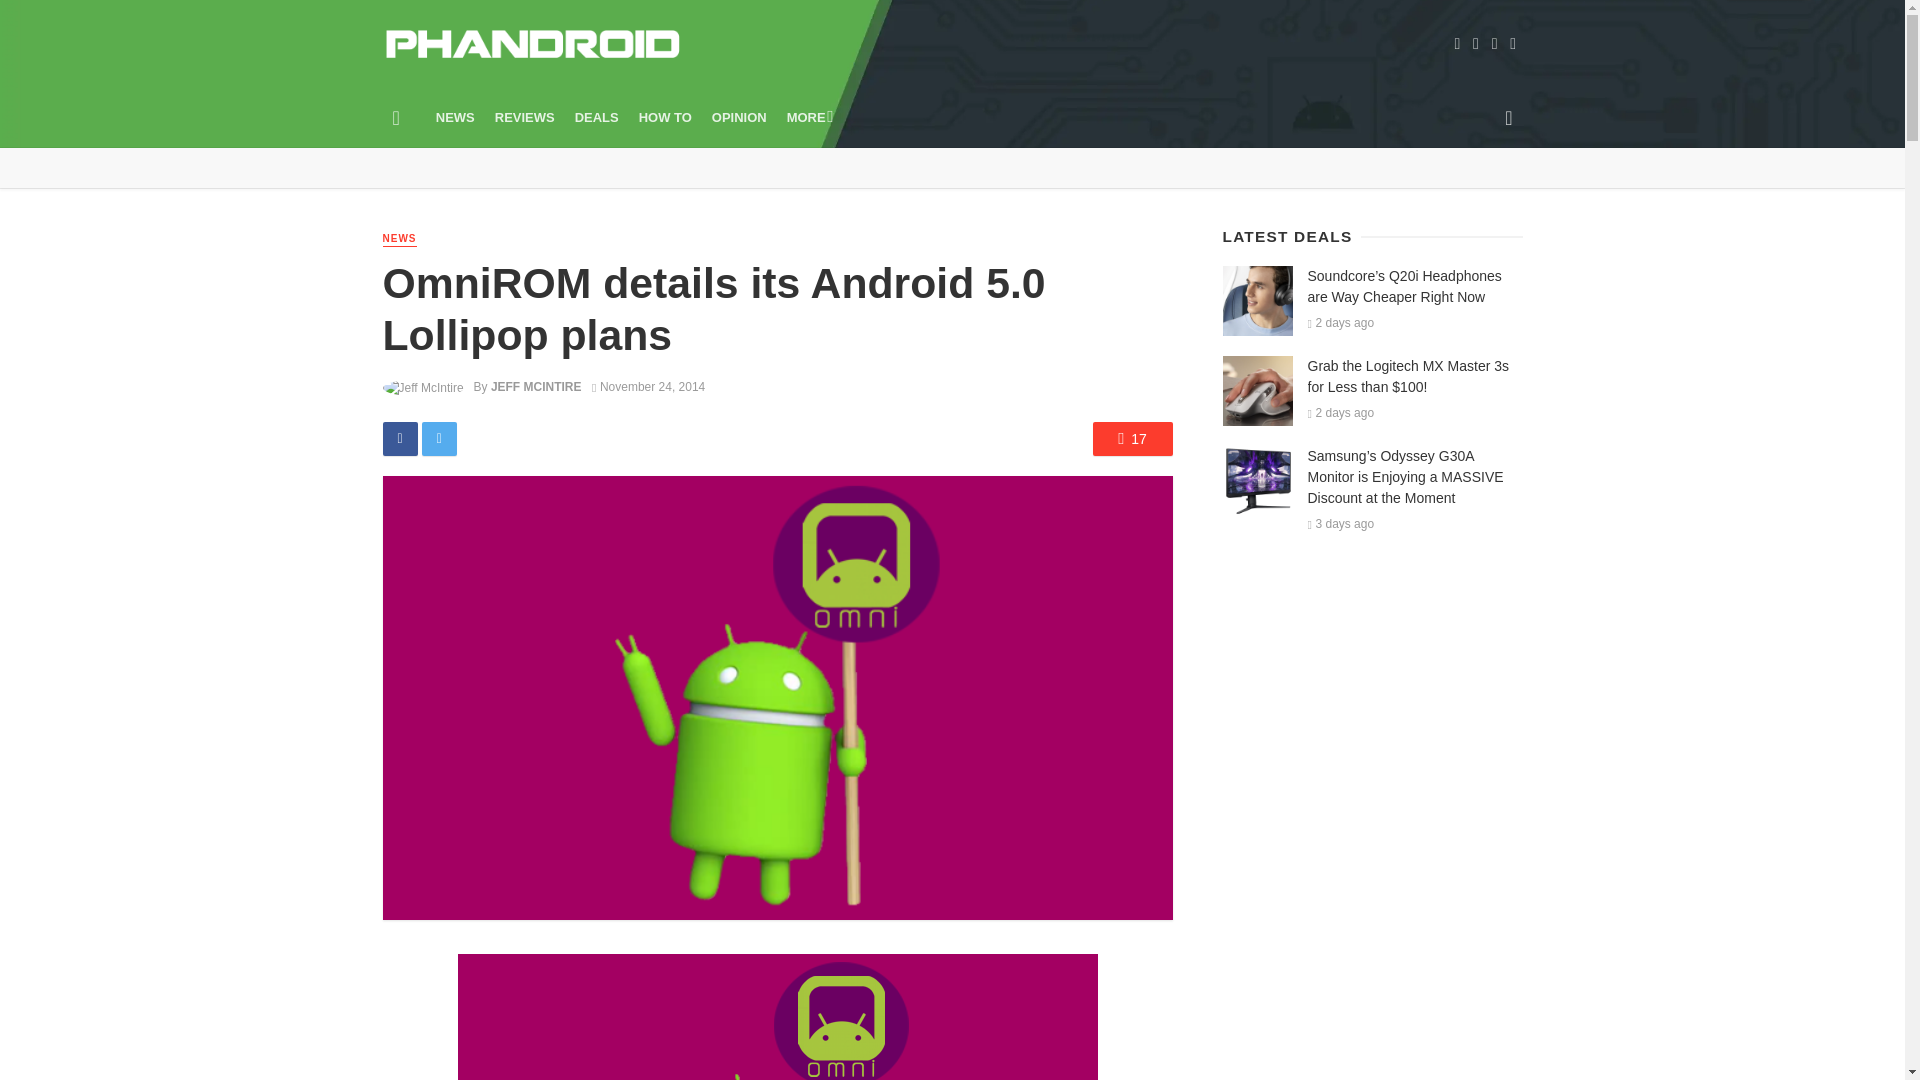 This screenshot has height=1080, width=1920. What do you see at coordinates (1132, 438) in the screenshot?
I see `17 Comments` at bounding box center [1132, 438].